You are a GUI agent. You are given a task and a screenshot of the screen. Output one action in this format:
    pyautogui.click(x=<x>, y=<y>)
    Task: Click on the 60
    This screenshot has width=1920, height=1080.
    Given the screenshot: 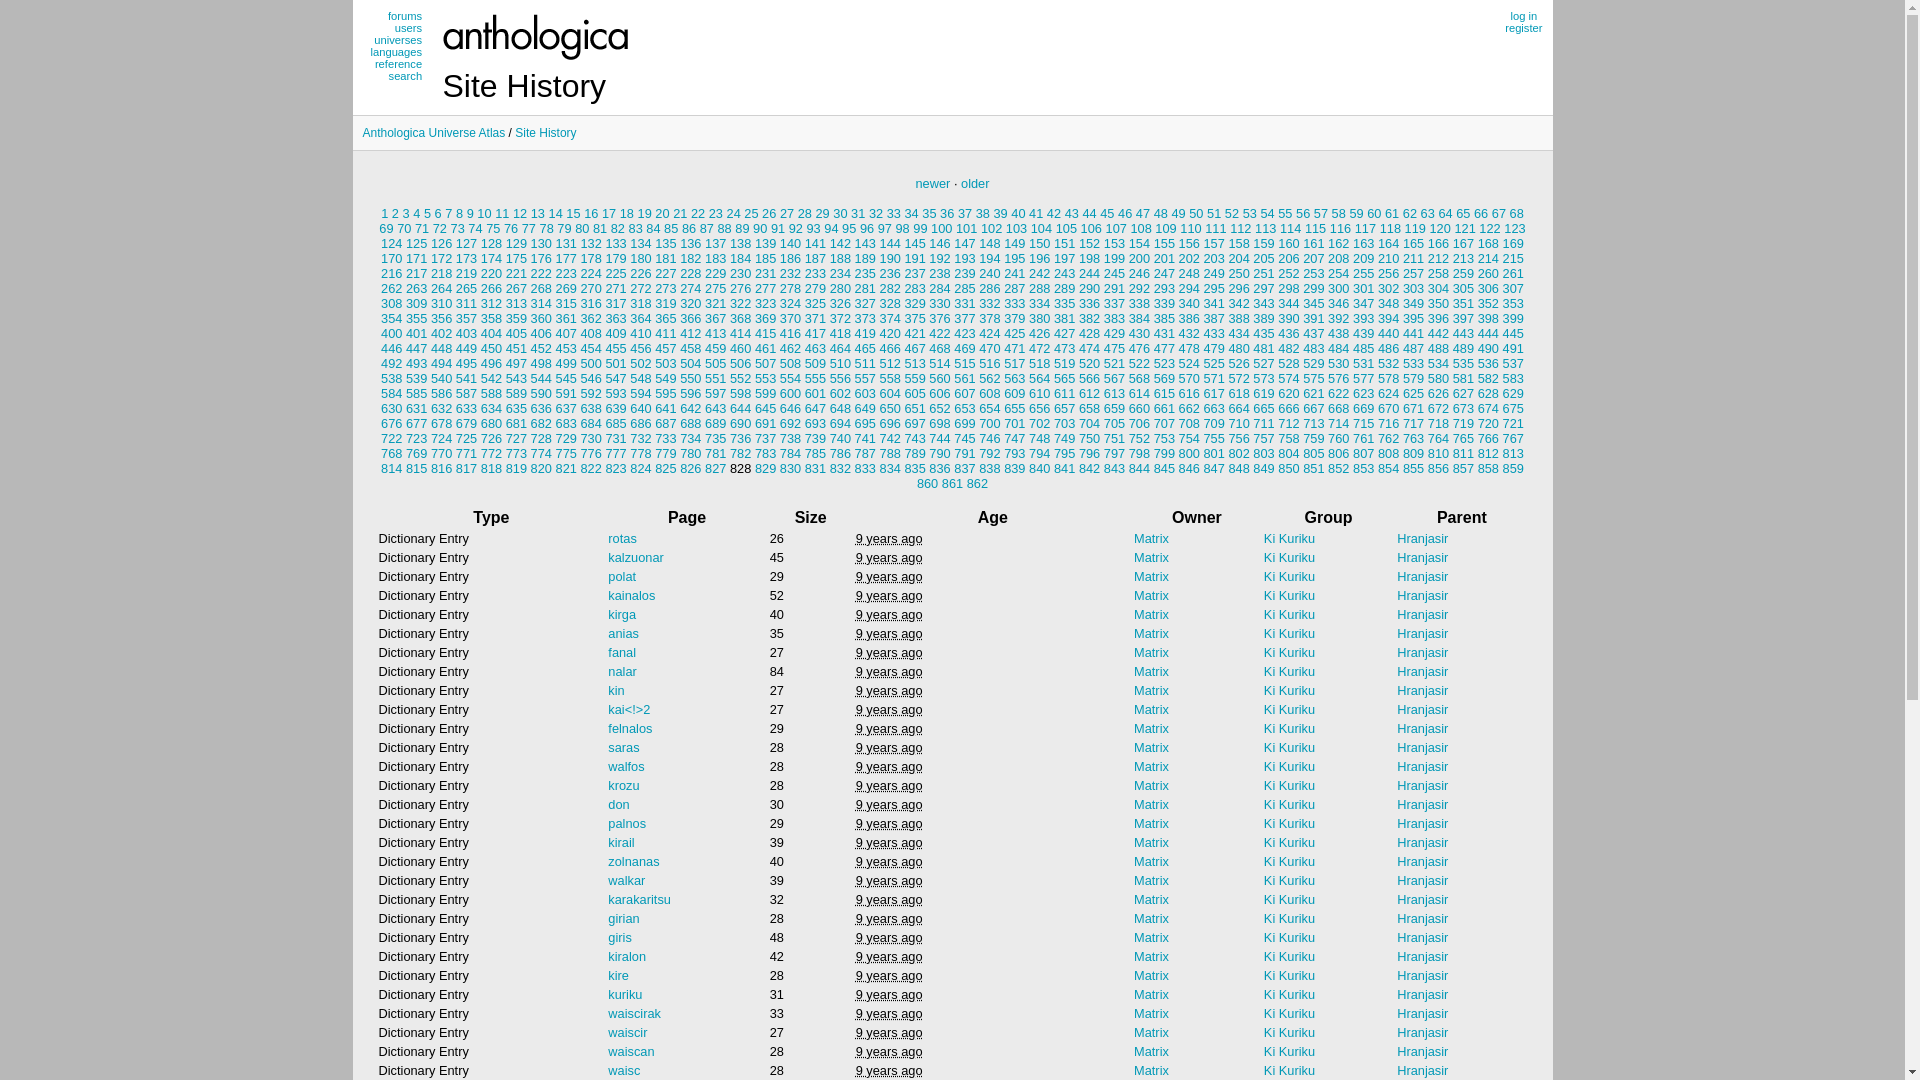 What is the action you would take?
    pyautogui.click(x=1374, y=214)
    